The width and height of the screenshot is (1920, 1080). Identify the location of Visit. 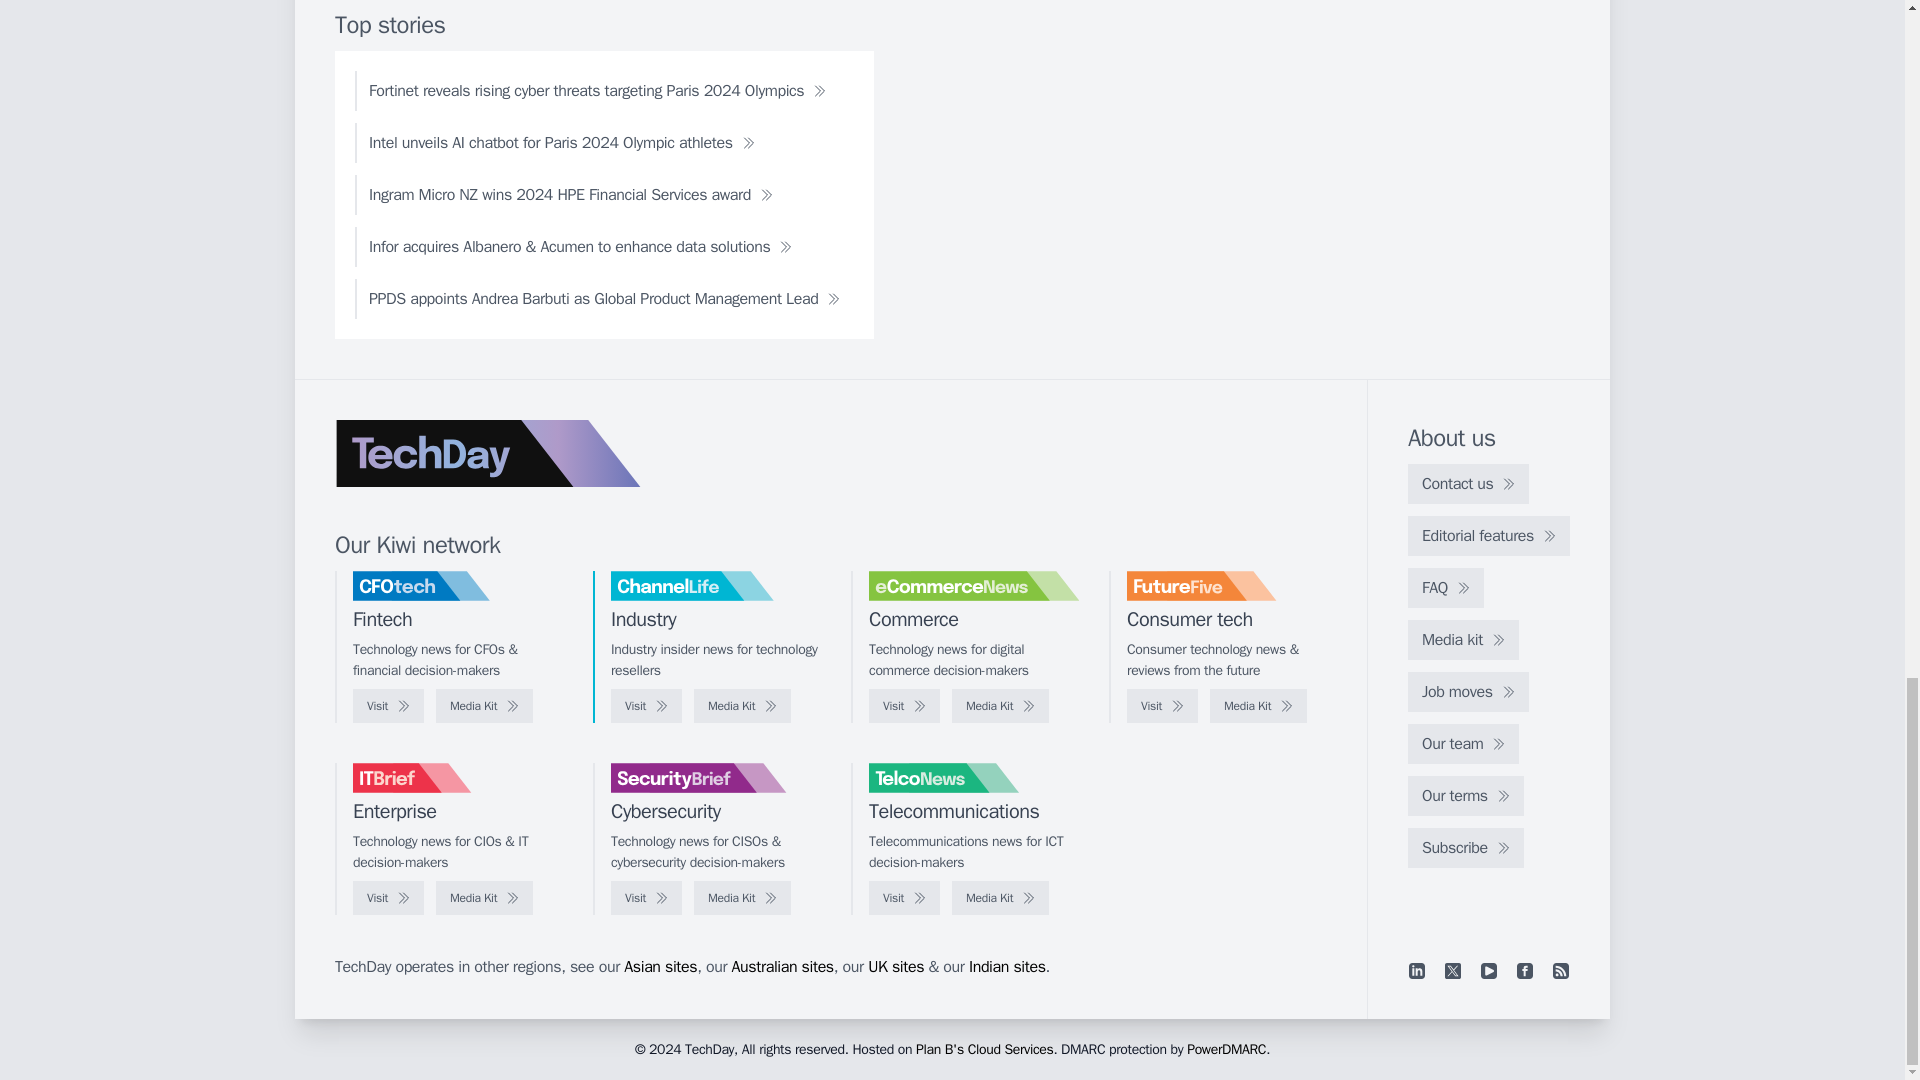
(646, 898).